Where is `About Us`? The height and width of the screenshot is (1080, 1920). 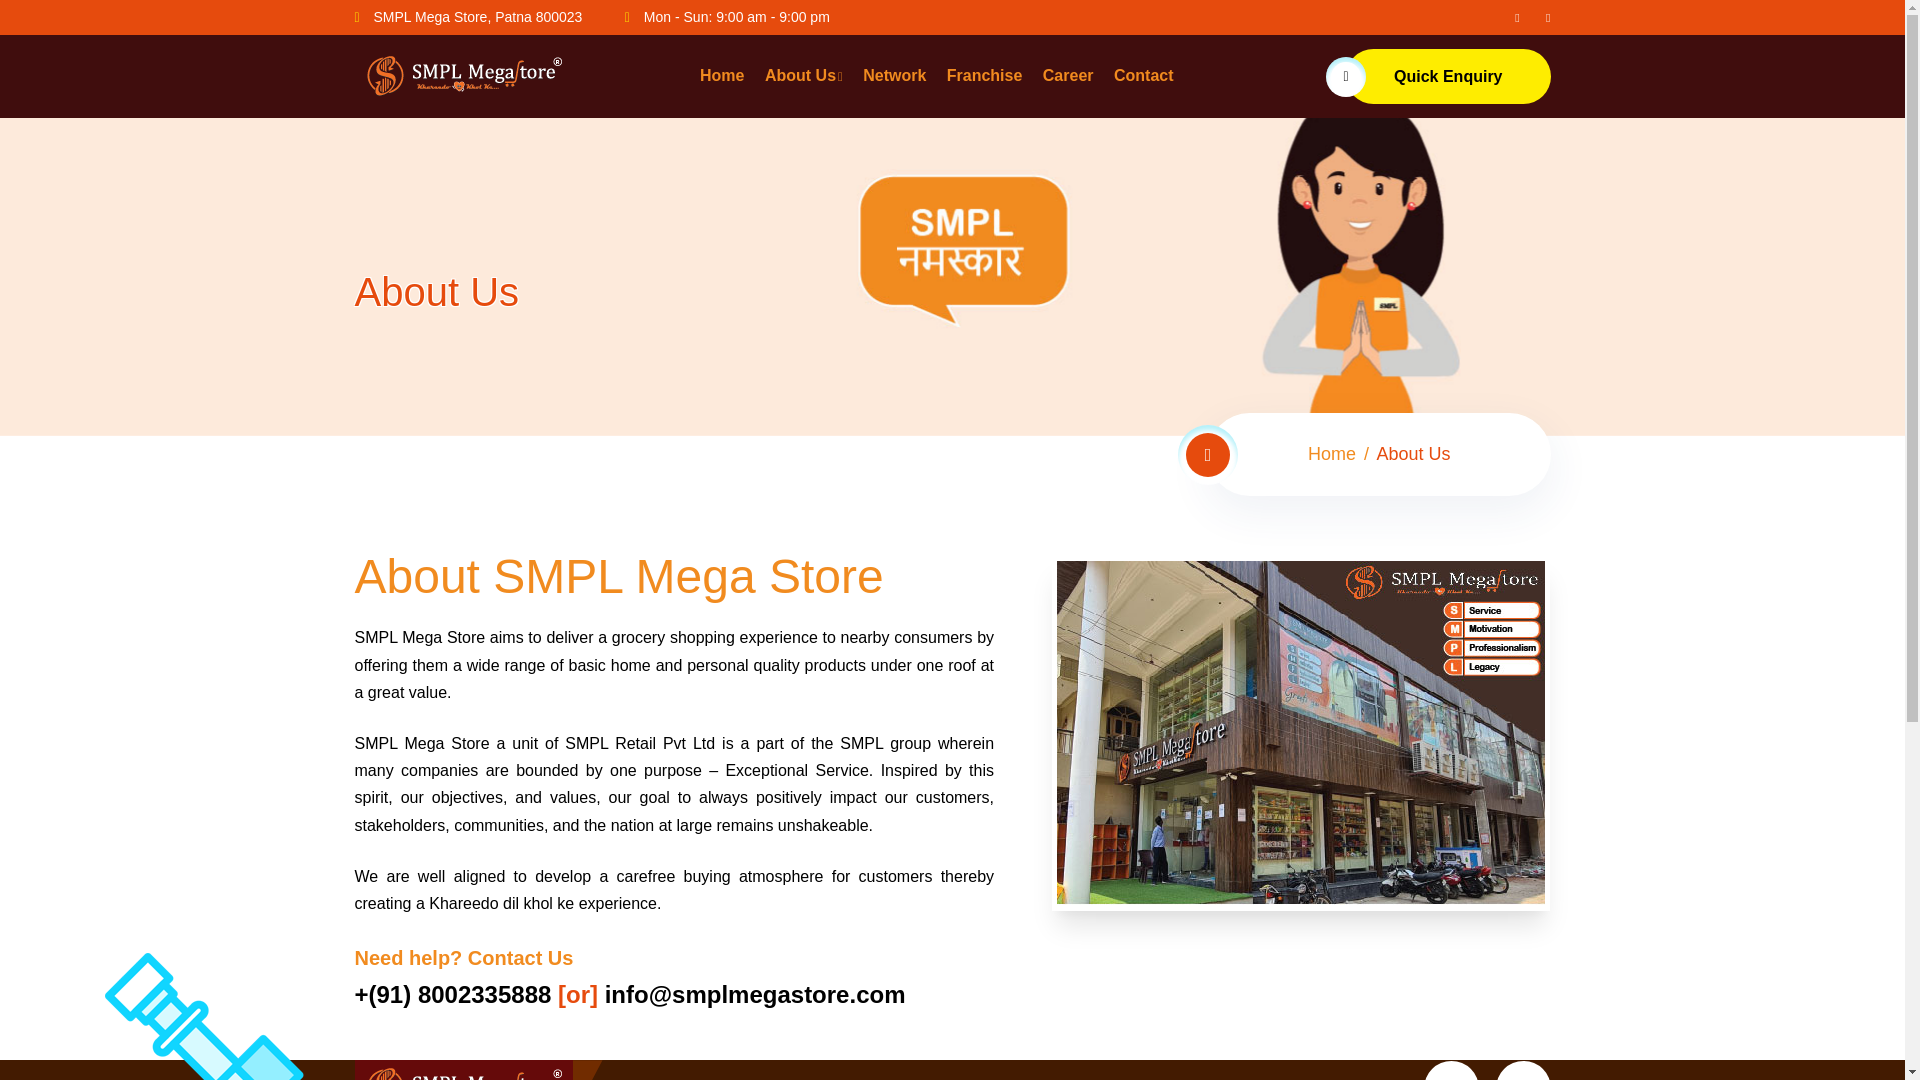
About Us is located at coordinates (803, 76).